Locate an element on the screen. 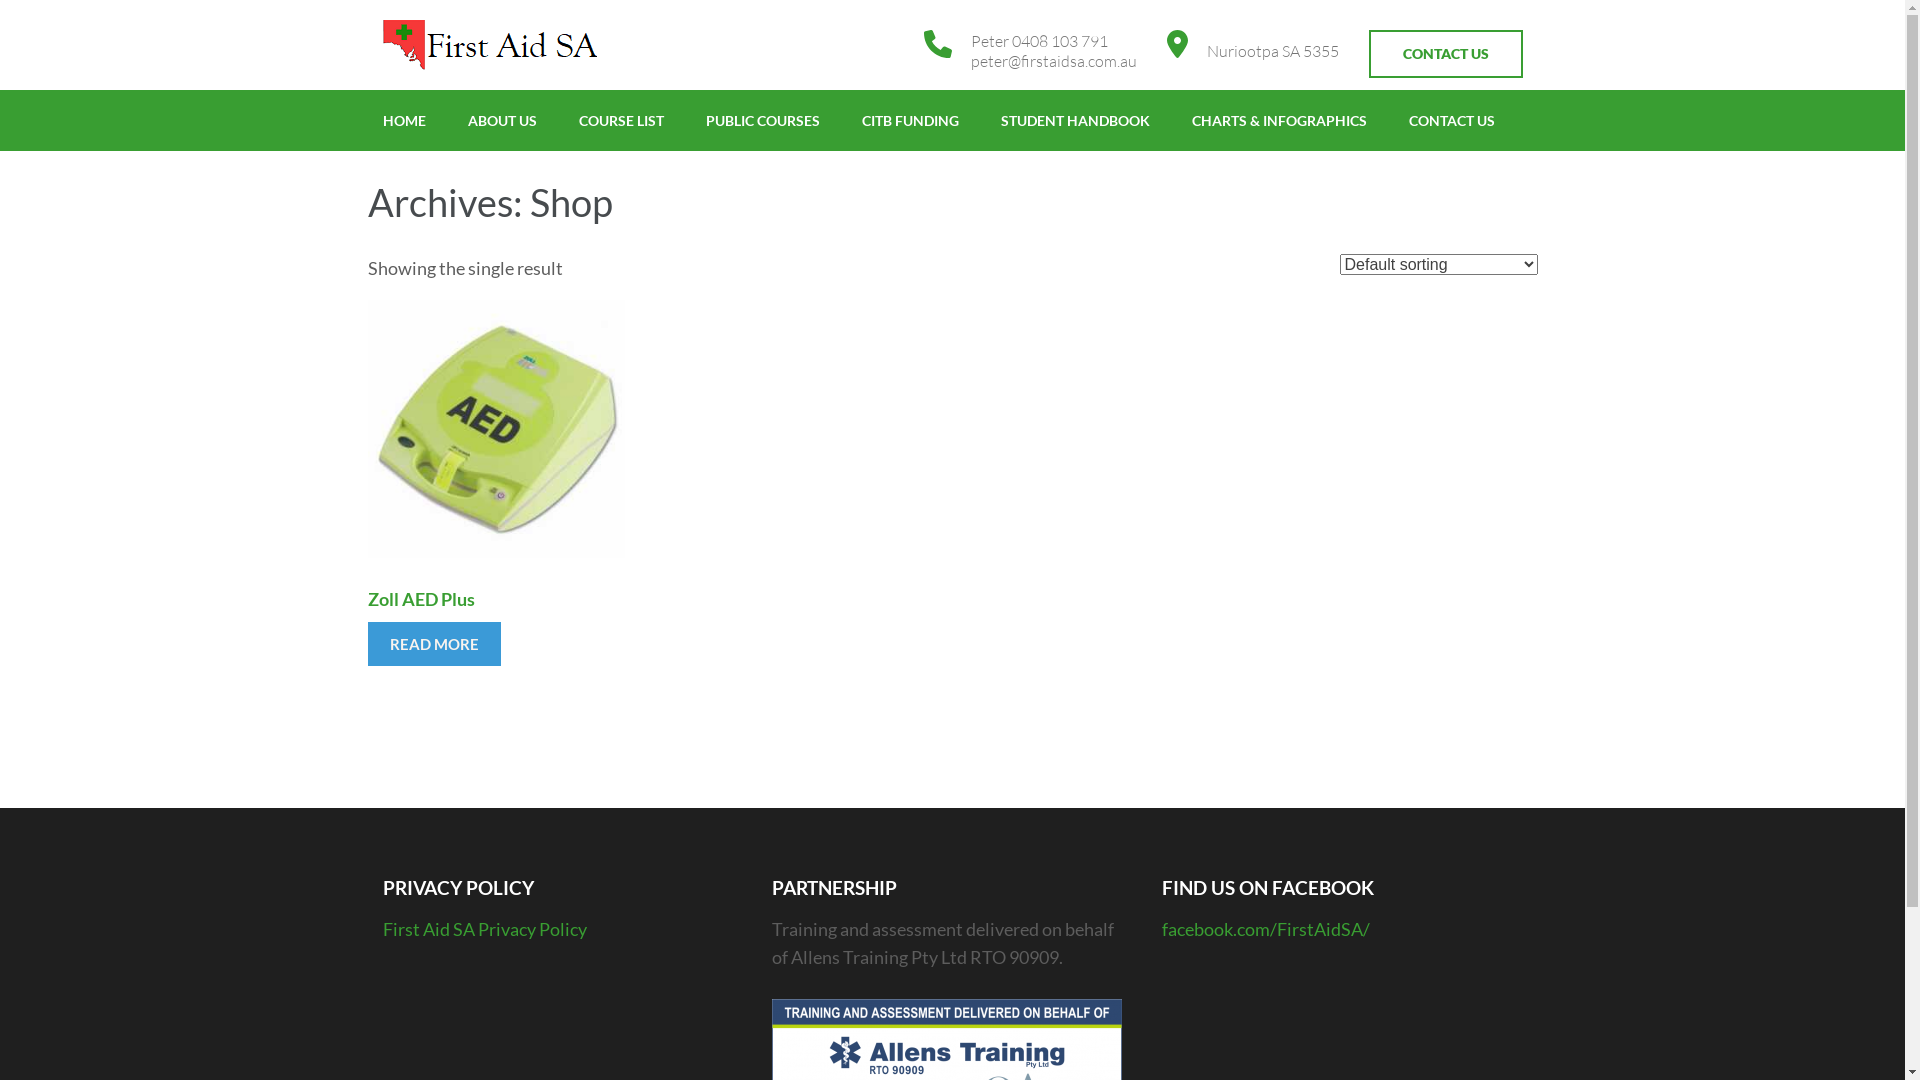  facebook.com/FirstAidSA/ is located at coordinates (1266, 929).